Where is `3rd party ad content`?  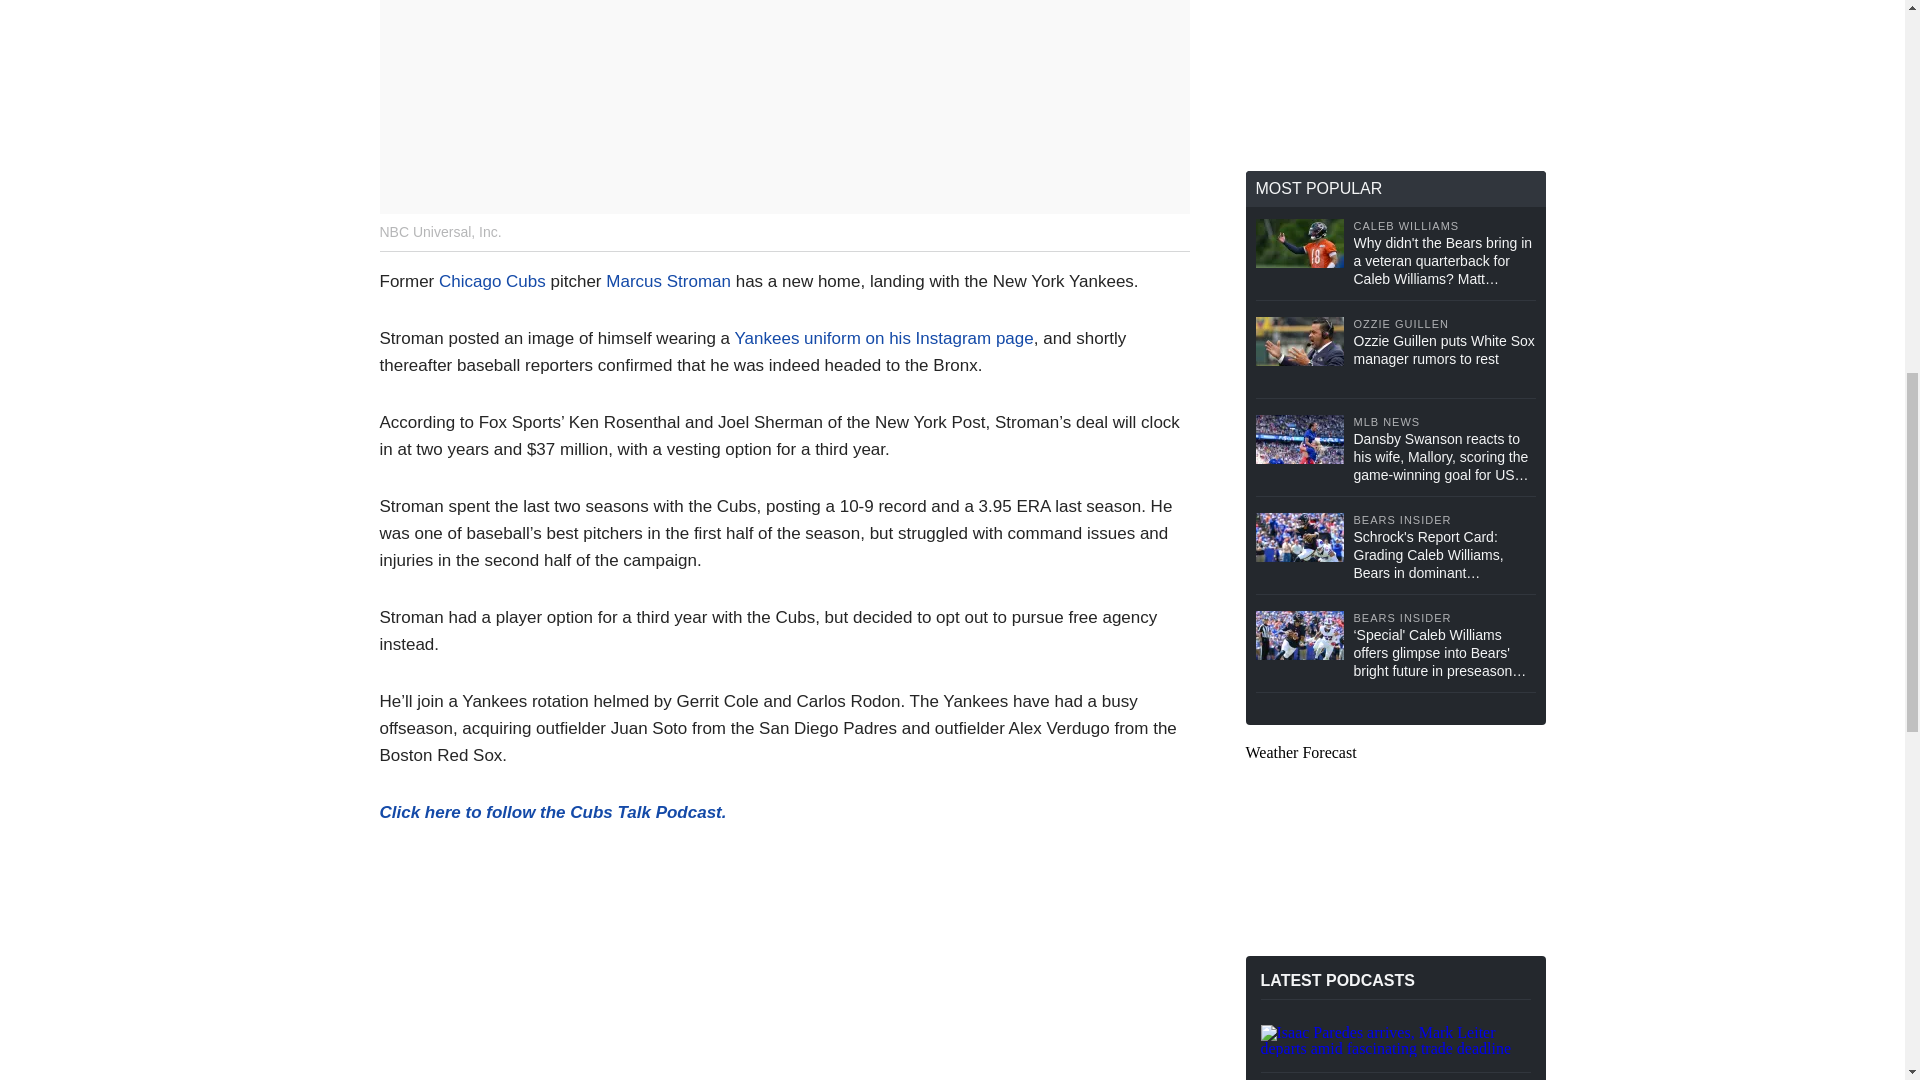 3rd party ad content is located at coordinates (1396, 73).